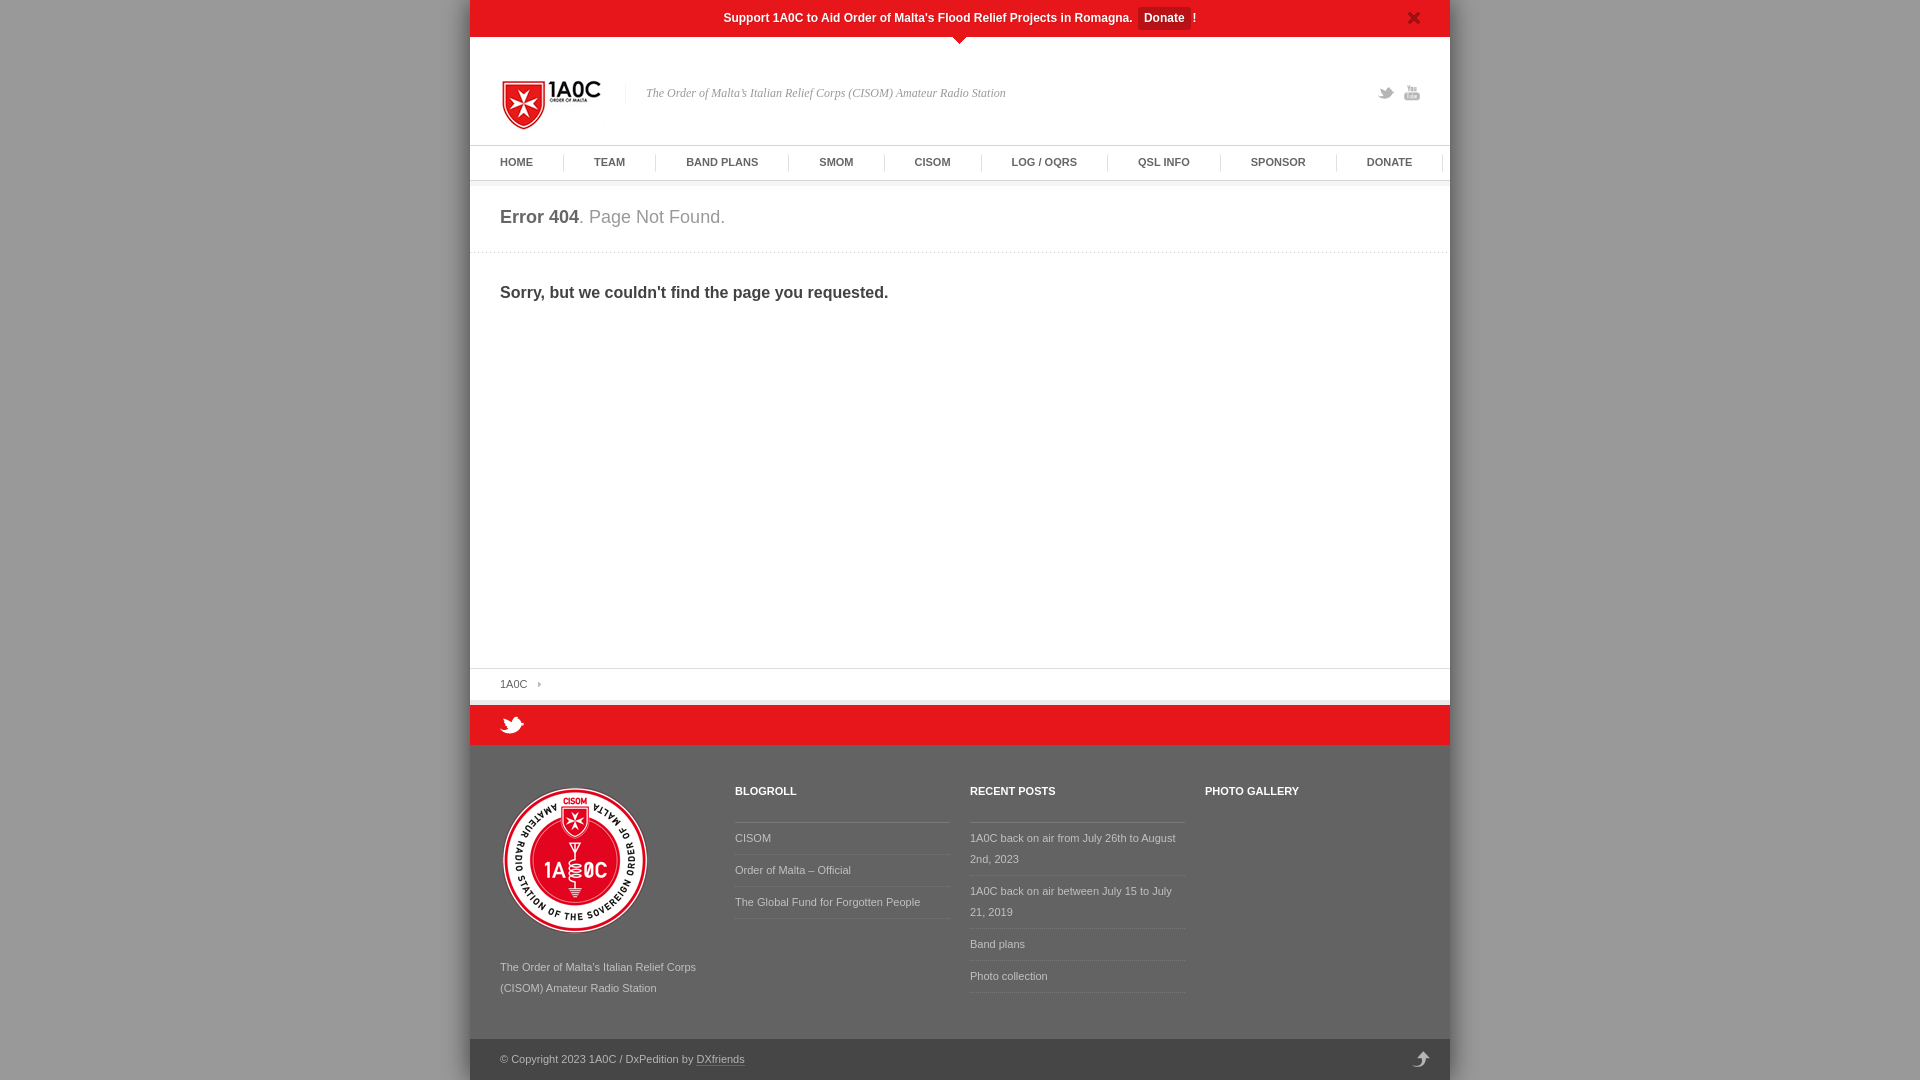 This screenshot has width=1920, height=1080. I want to click on LOG / OQRS, so click(1044, 162).